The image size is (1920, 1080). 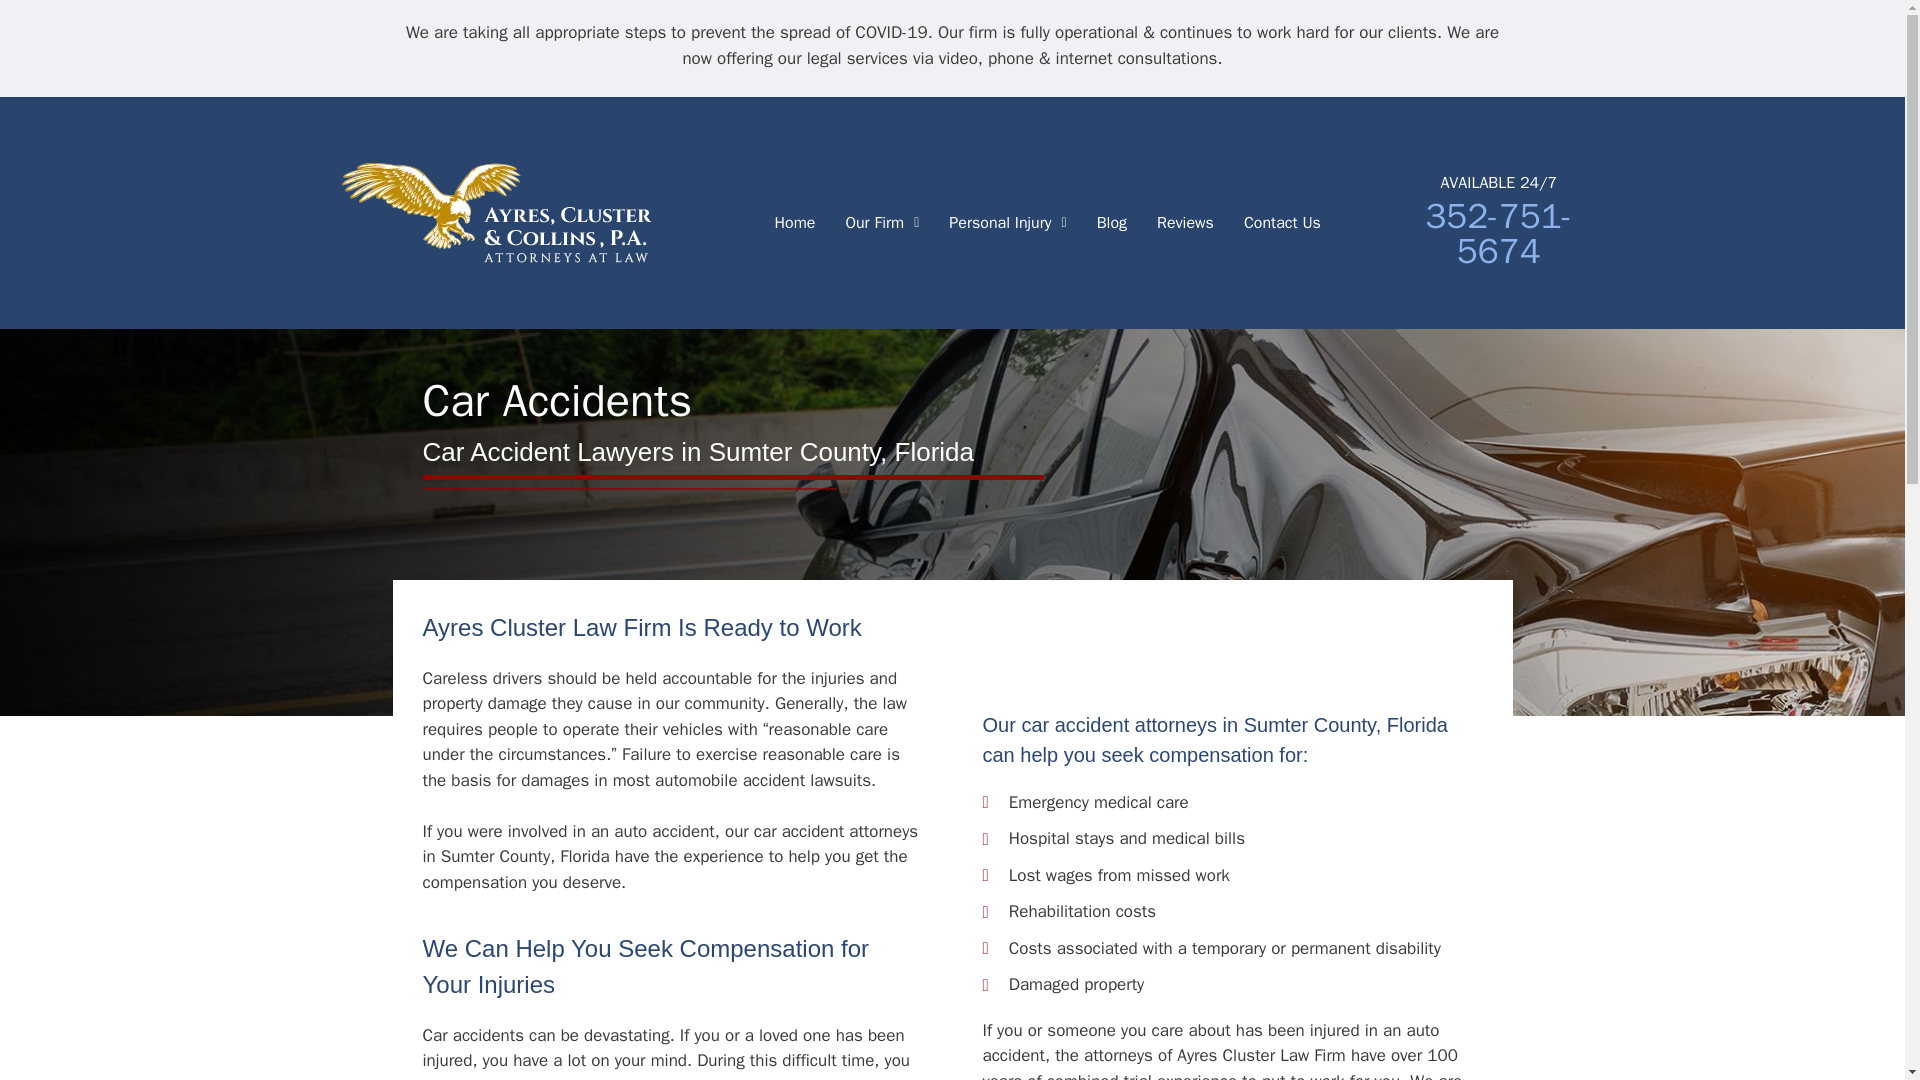 I want to click on Our Firm, so click(x=881, y=222).